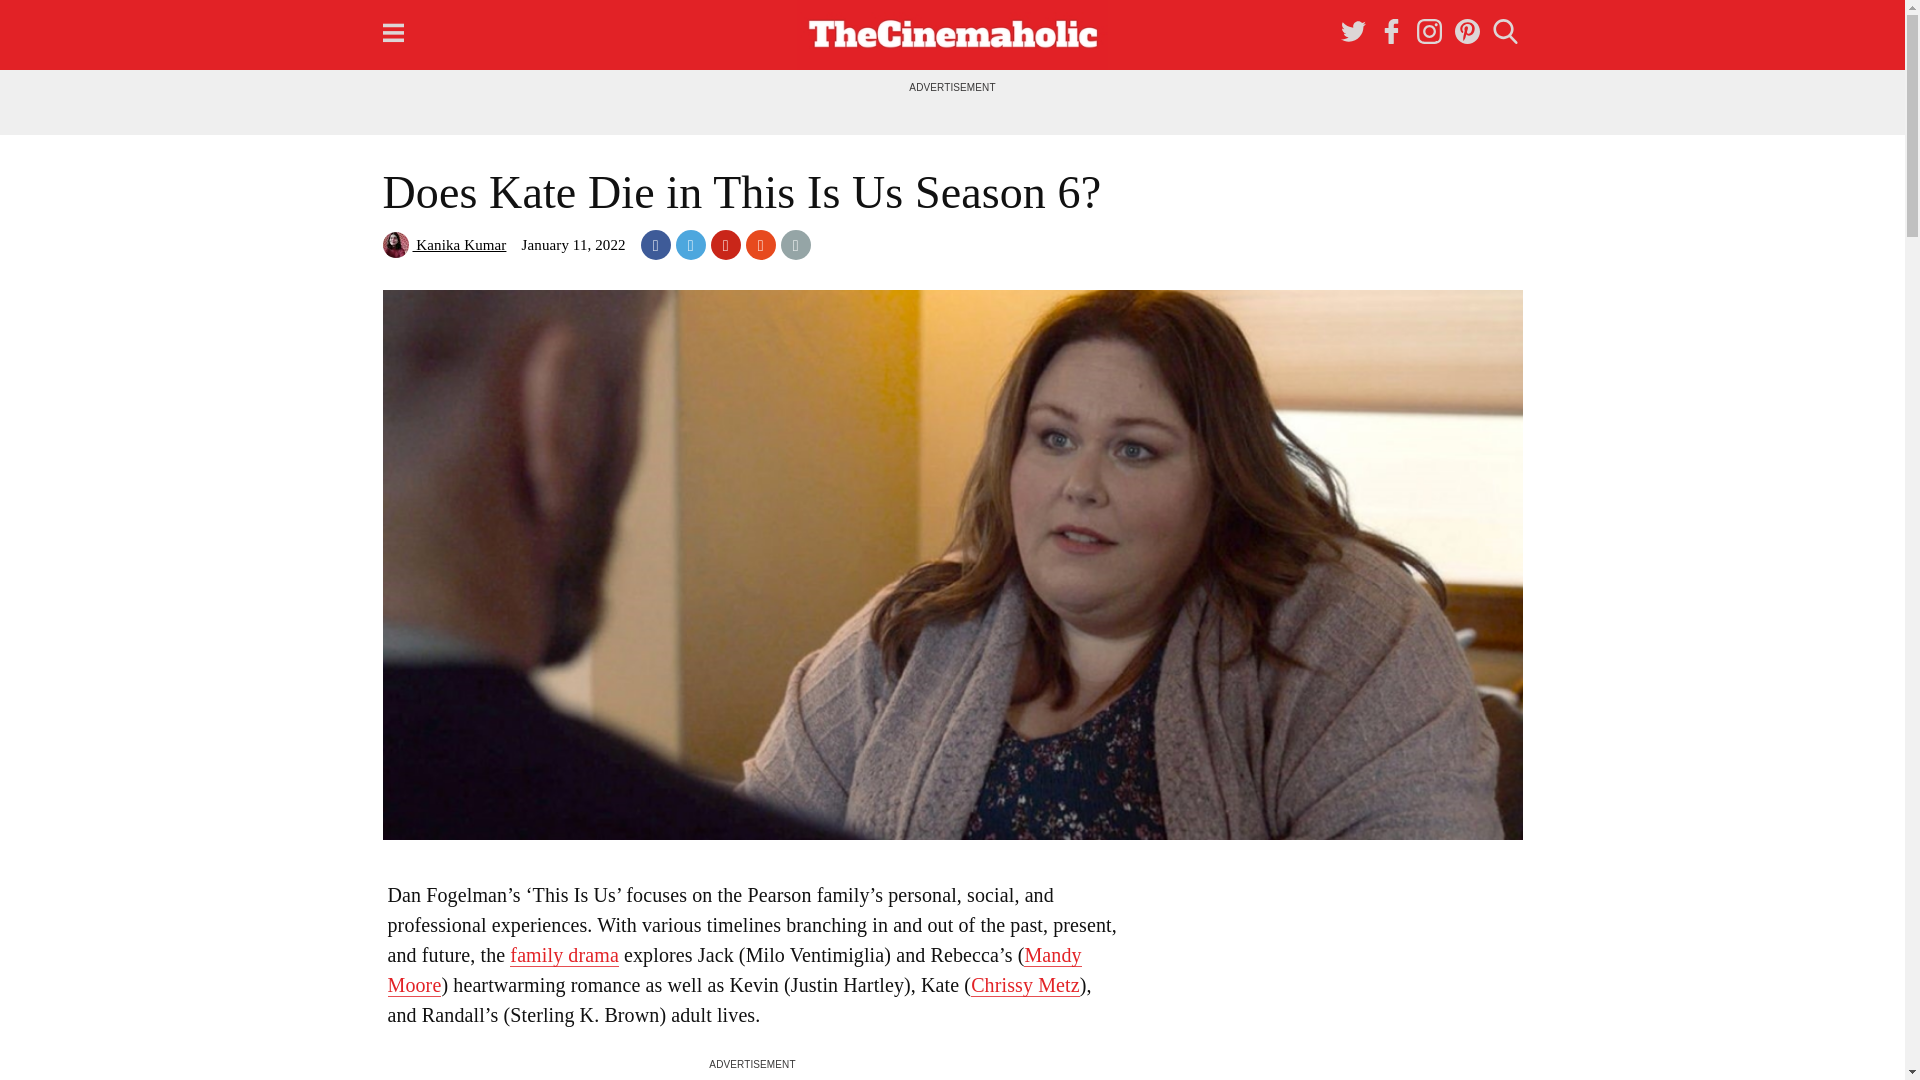 The image size is (1920, 1080). Describe the element at coordinates (564, 954) in the screenshot. I see `family drama` at that location.